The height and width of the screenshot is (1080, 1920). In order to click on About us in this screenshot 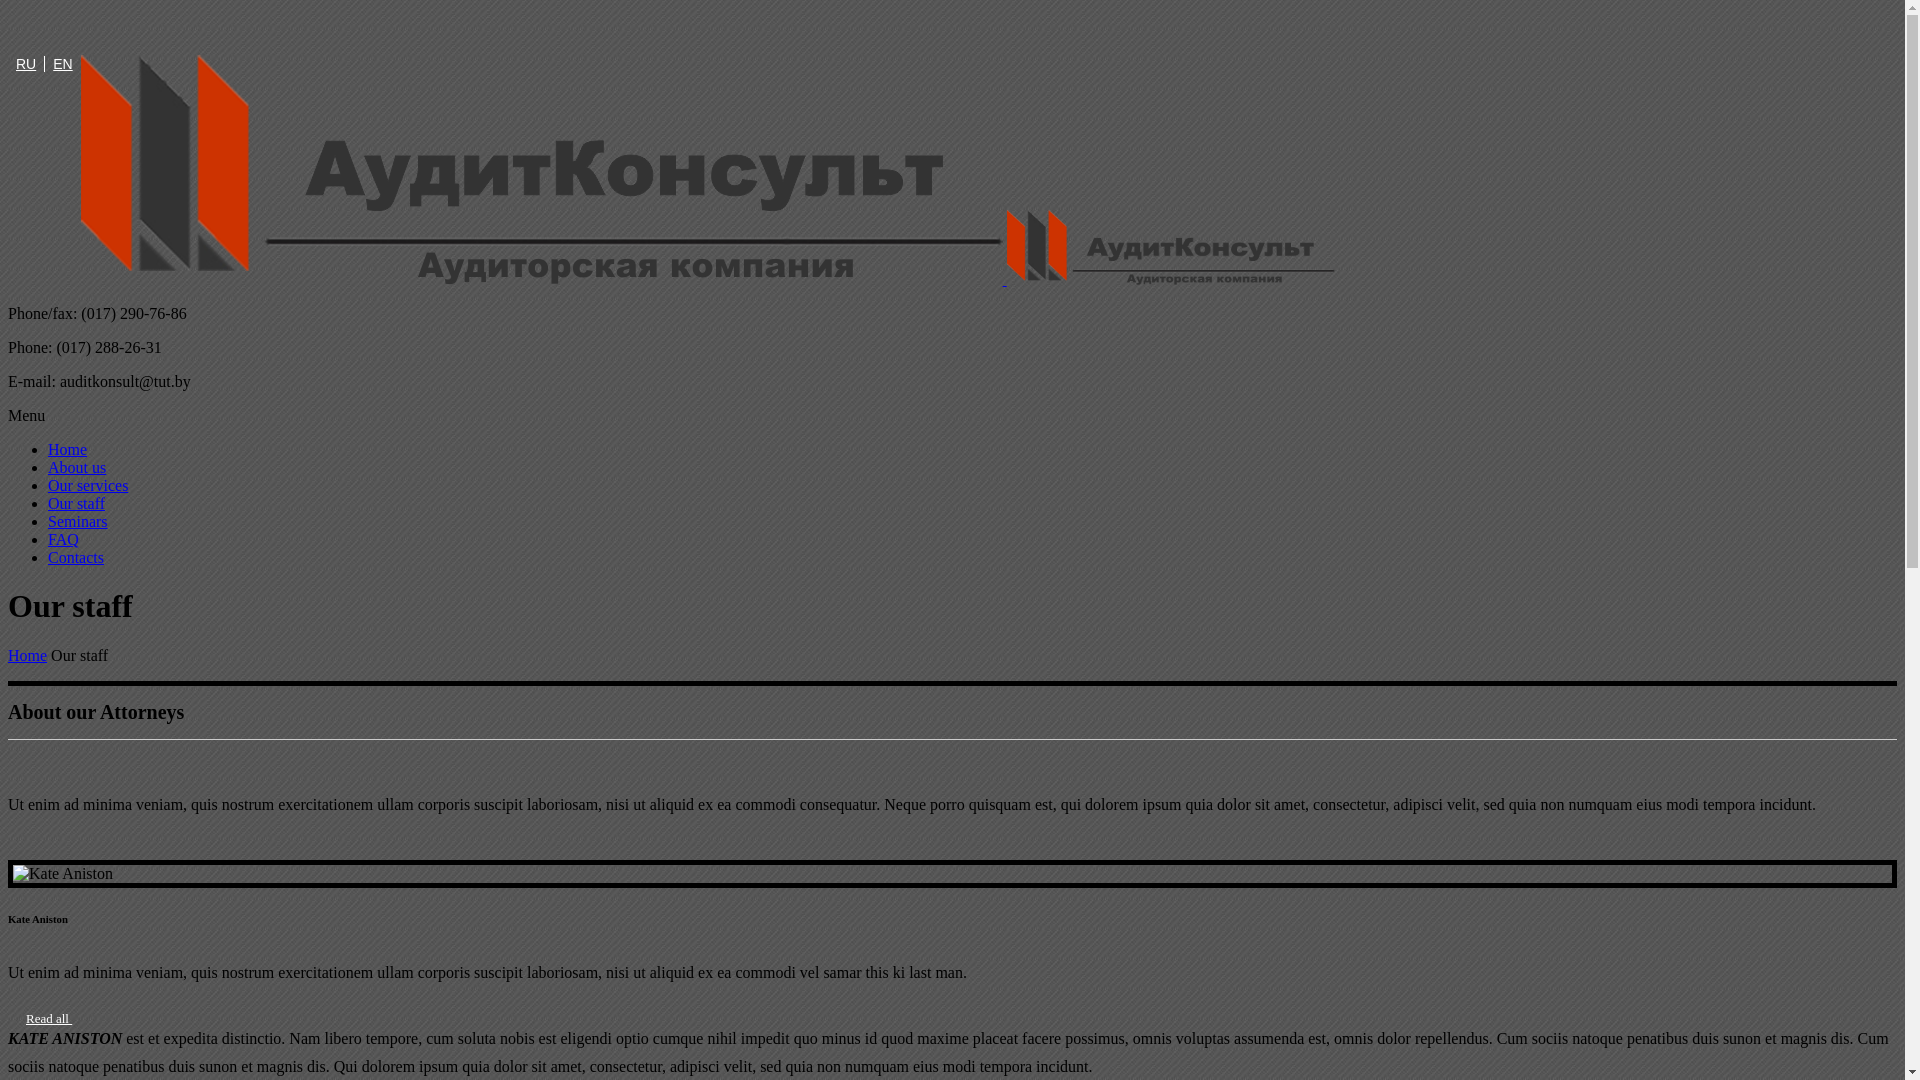, I will do `click(77, 468)`.